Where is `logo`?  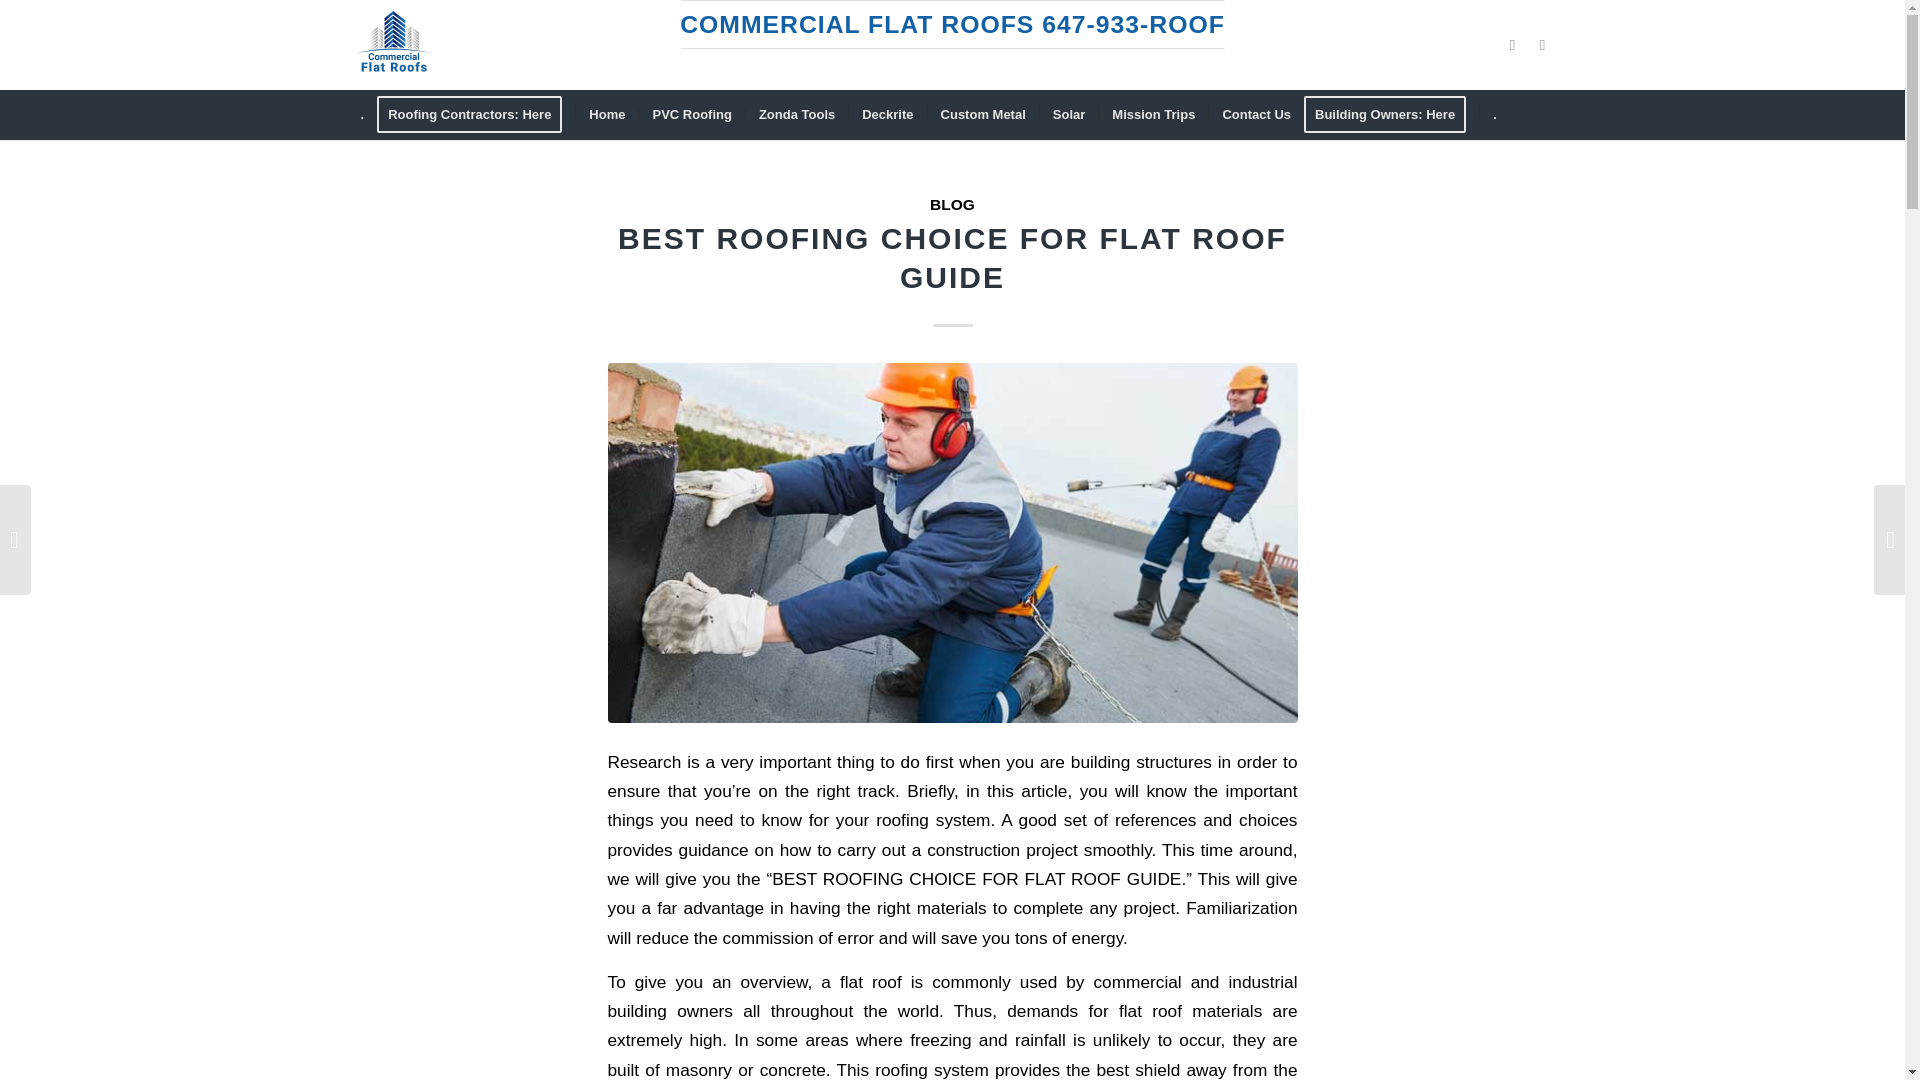 logo is located at coordinates (392, 44).